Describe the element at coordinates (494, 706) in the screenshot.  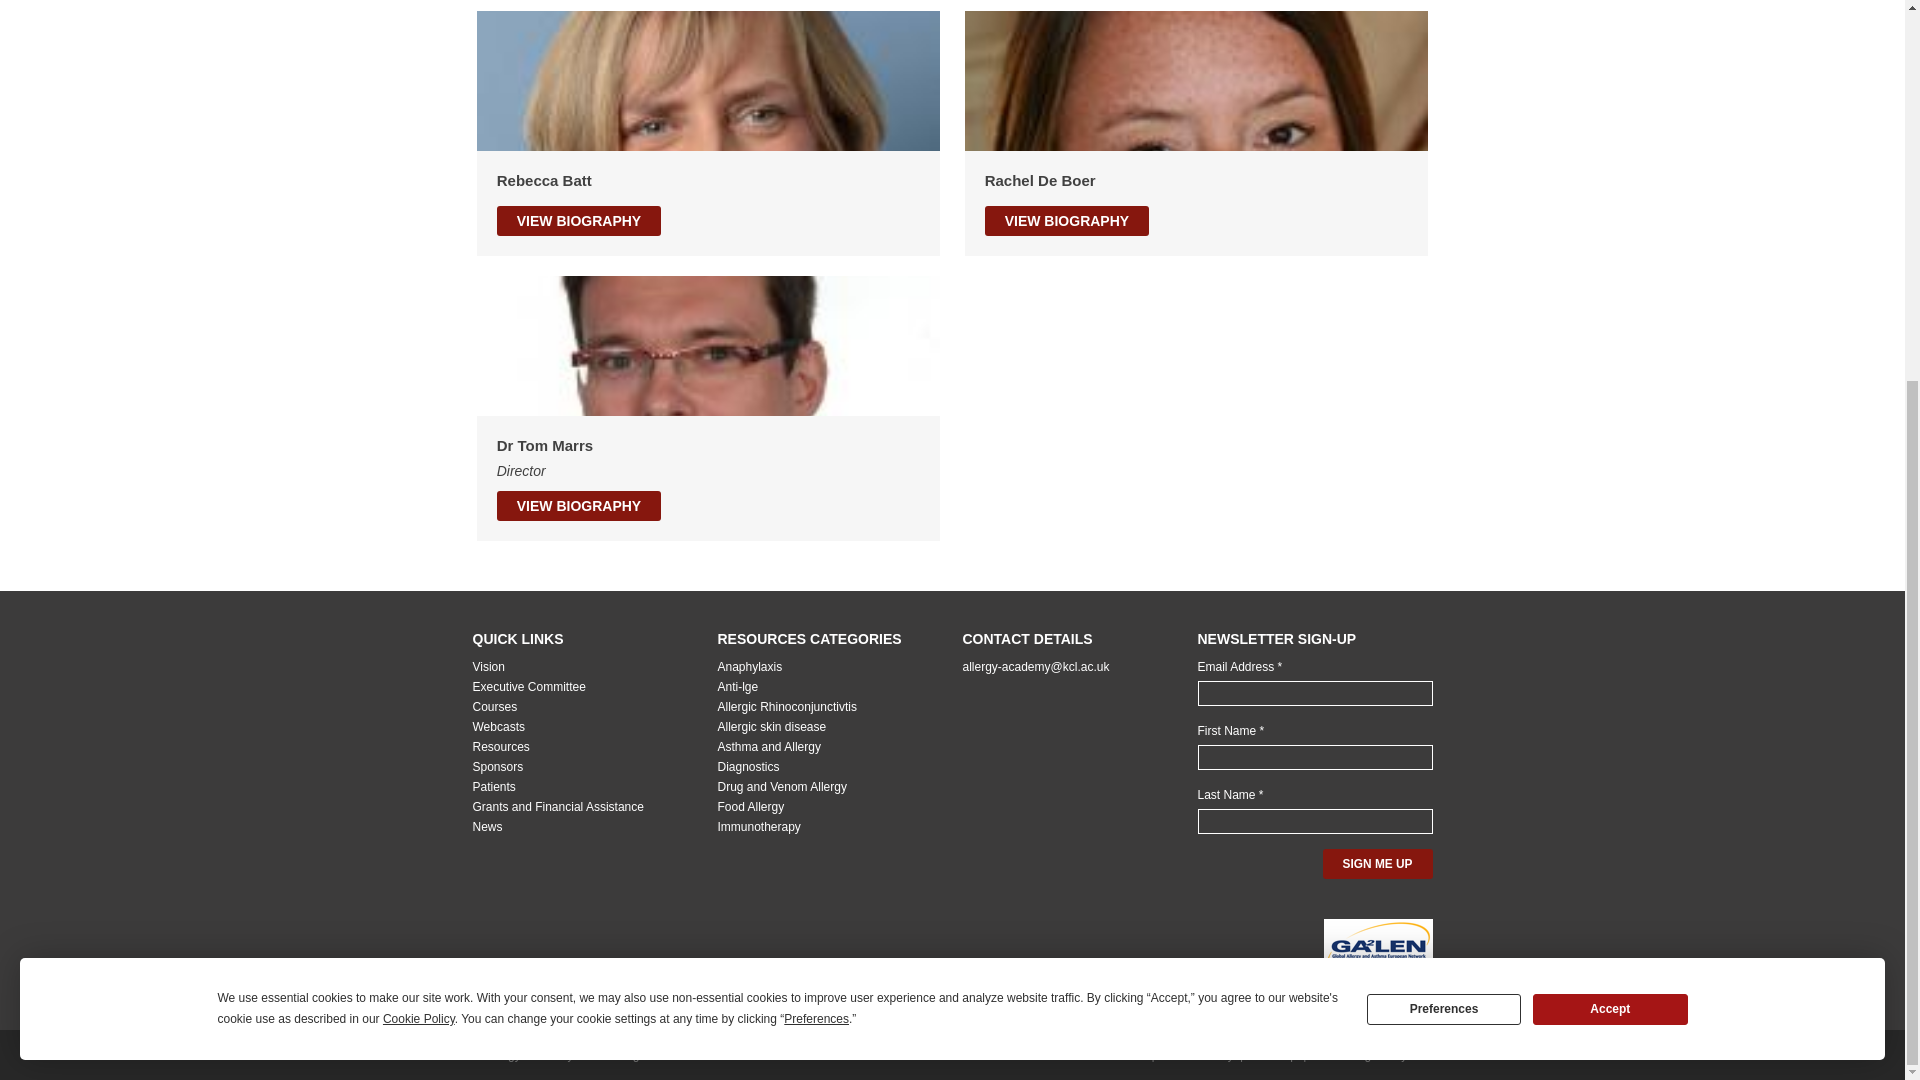
I see `Courses` at that location.